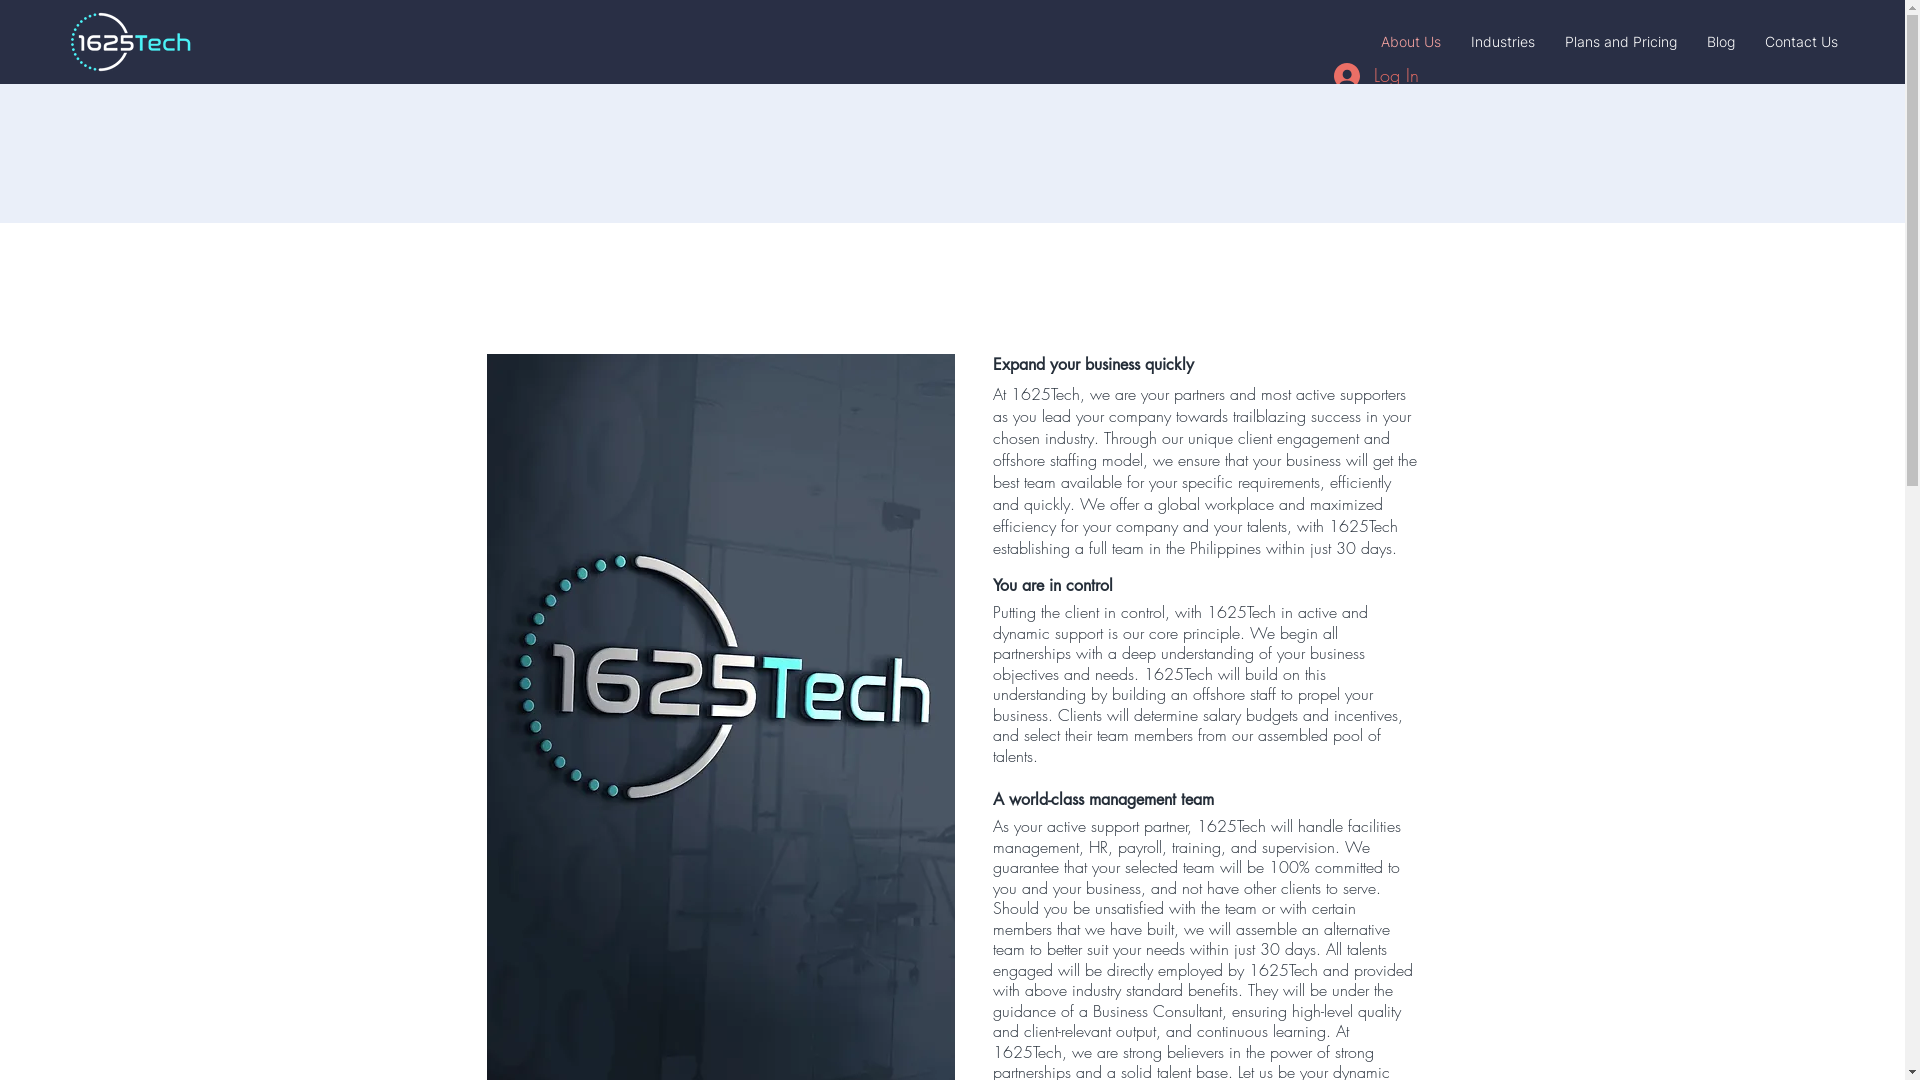  What do you see at coordinates (1721, 42) in the screenshot?
I see `Blog` at bounding box center [1721, 42].